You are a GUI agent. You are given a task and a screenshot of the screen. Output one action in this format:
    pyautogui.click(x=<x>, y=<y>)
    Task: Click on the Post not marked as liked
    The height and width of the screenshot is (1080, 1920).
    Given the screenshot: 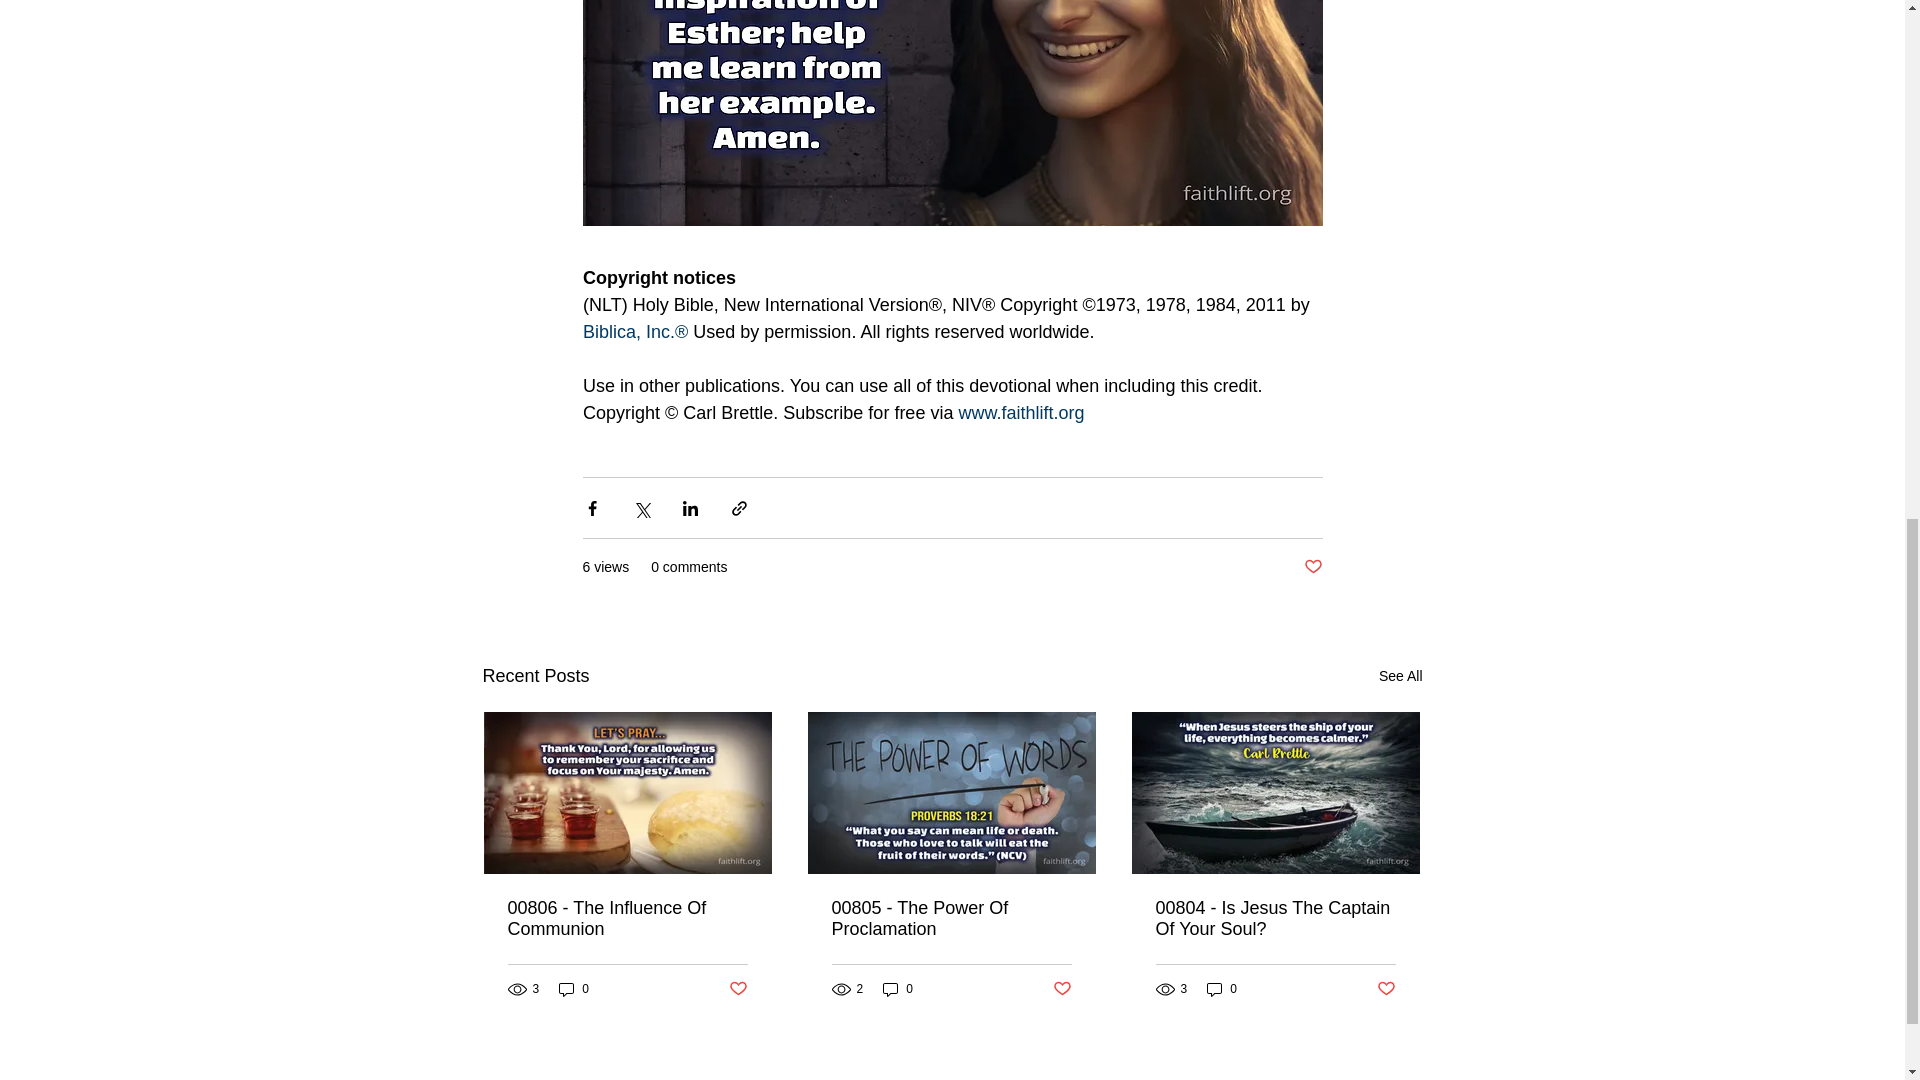 What is the action you would take?
    pyautogui.click(x=736, y=989)
    